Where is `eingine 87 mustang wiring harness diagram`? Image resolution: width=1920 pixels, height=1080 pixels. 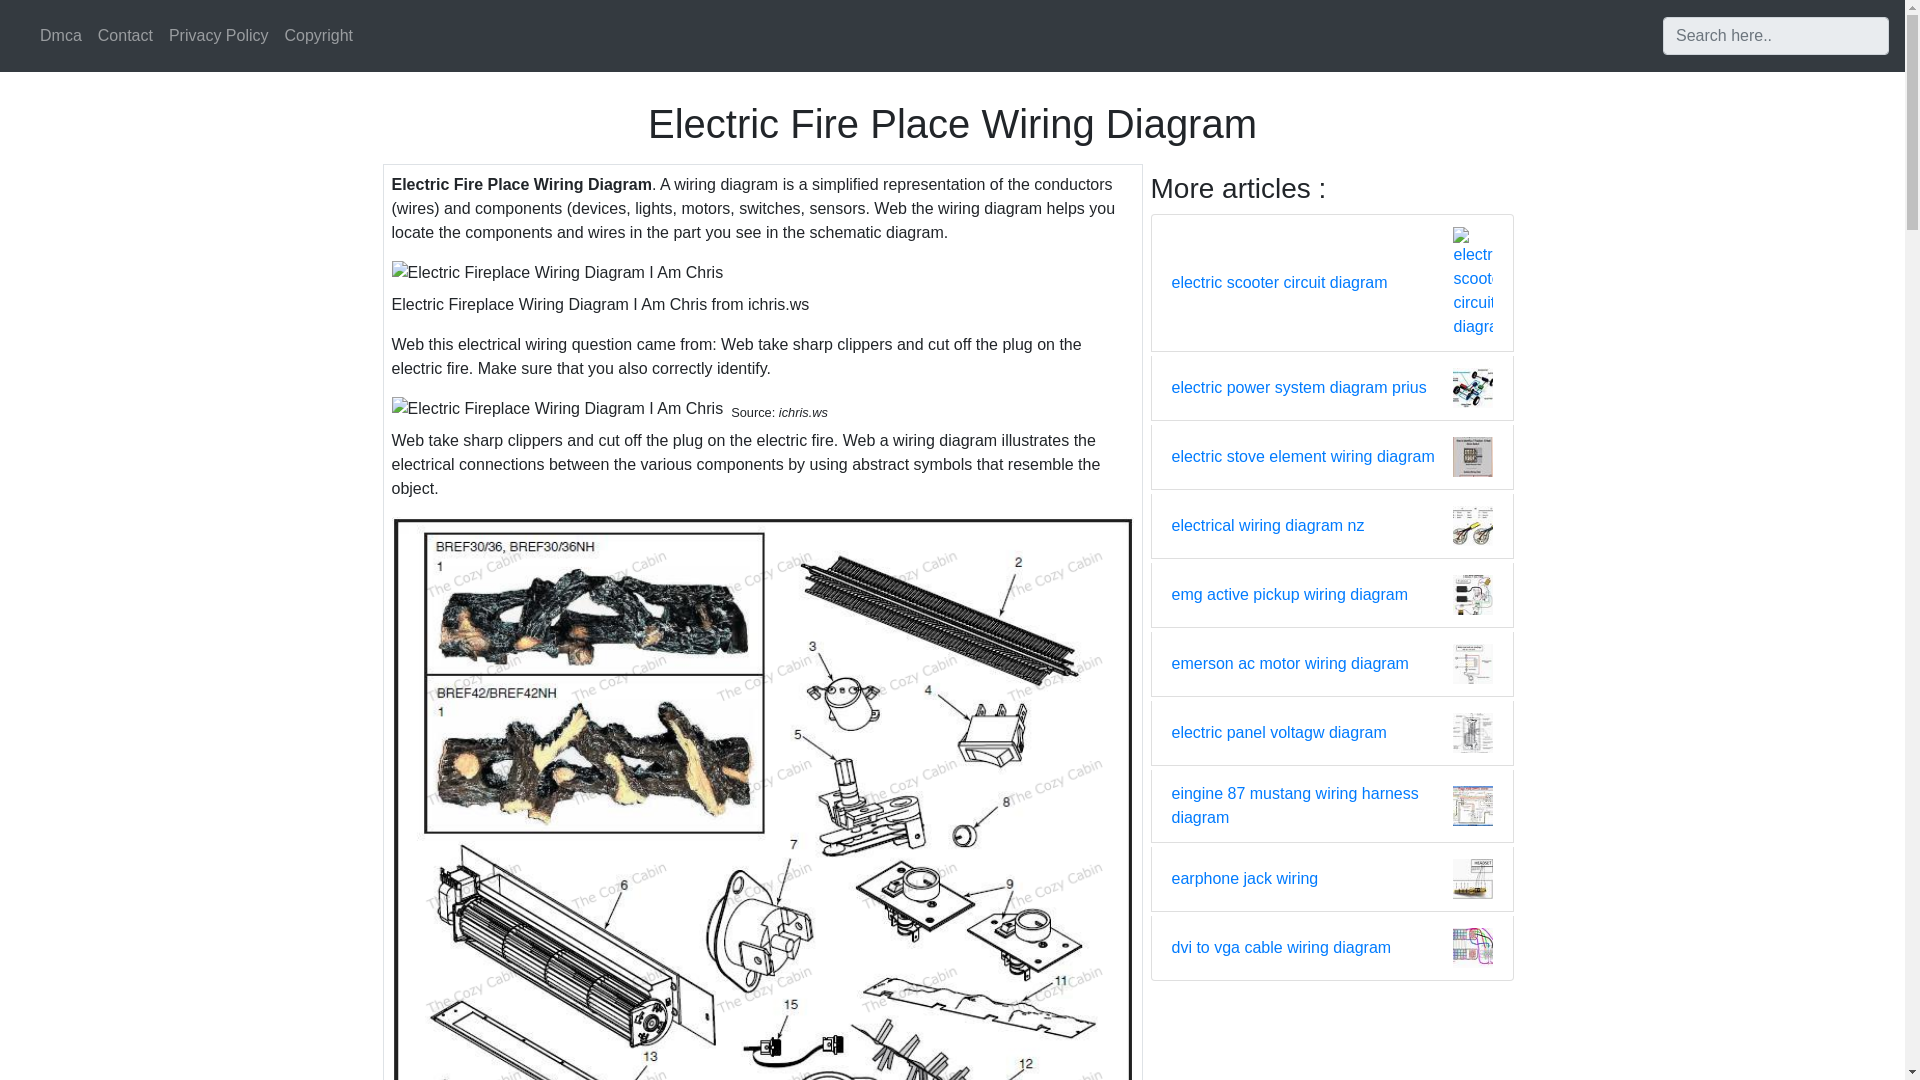
eingine 87 mustang wiring harness diagram is located at coordinates (1312, 806).